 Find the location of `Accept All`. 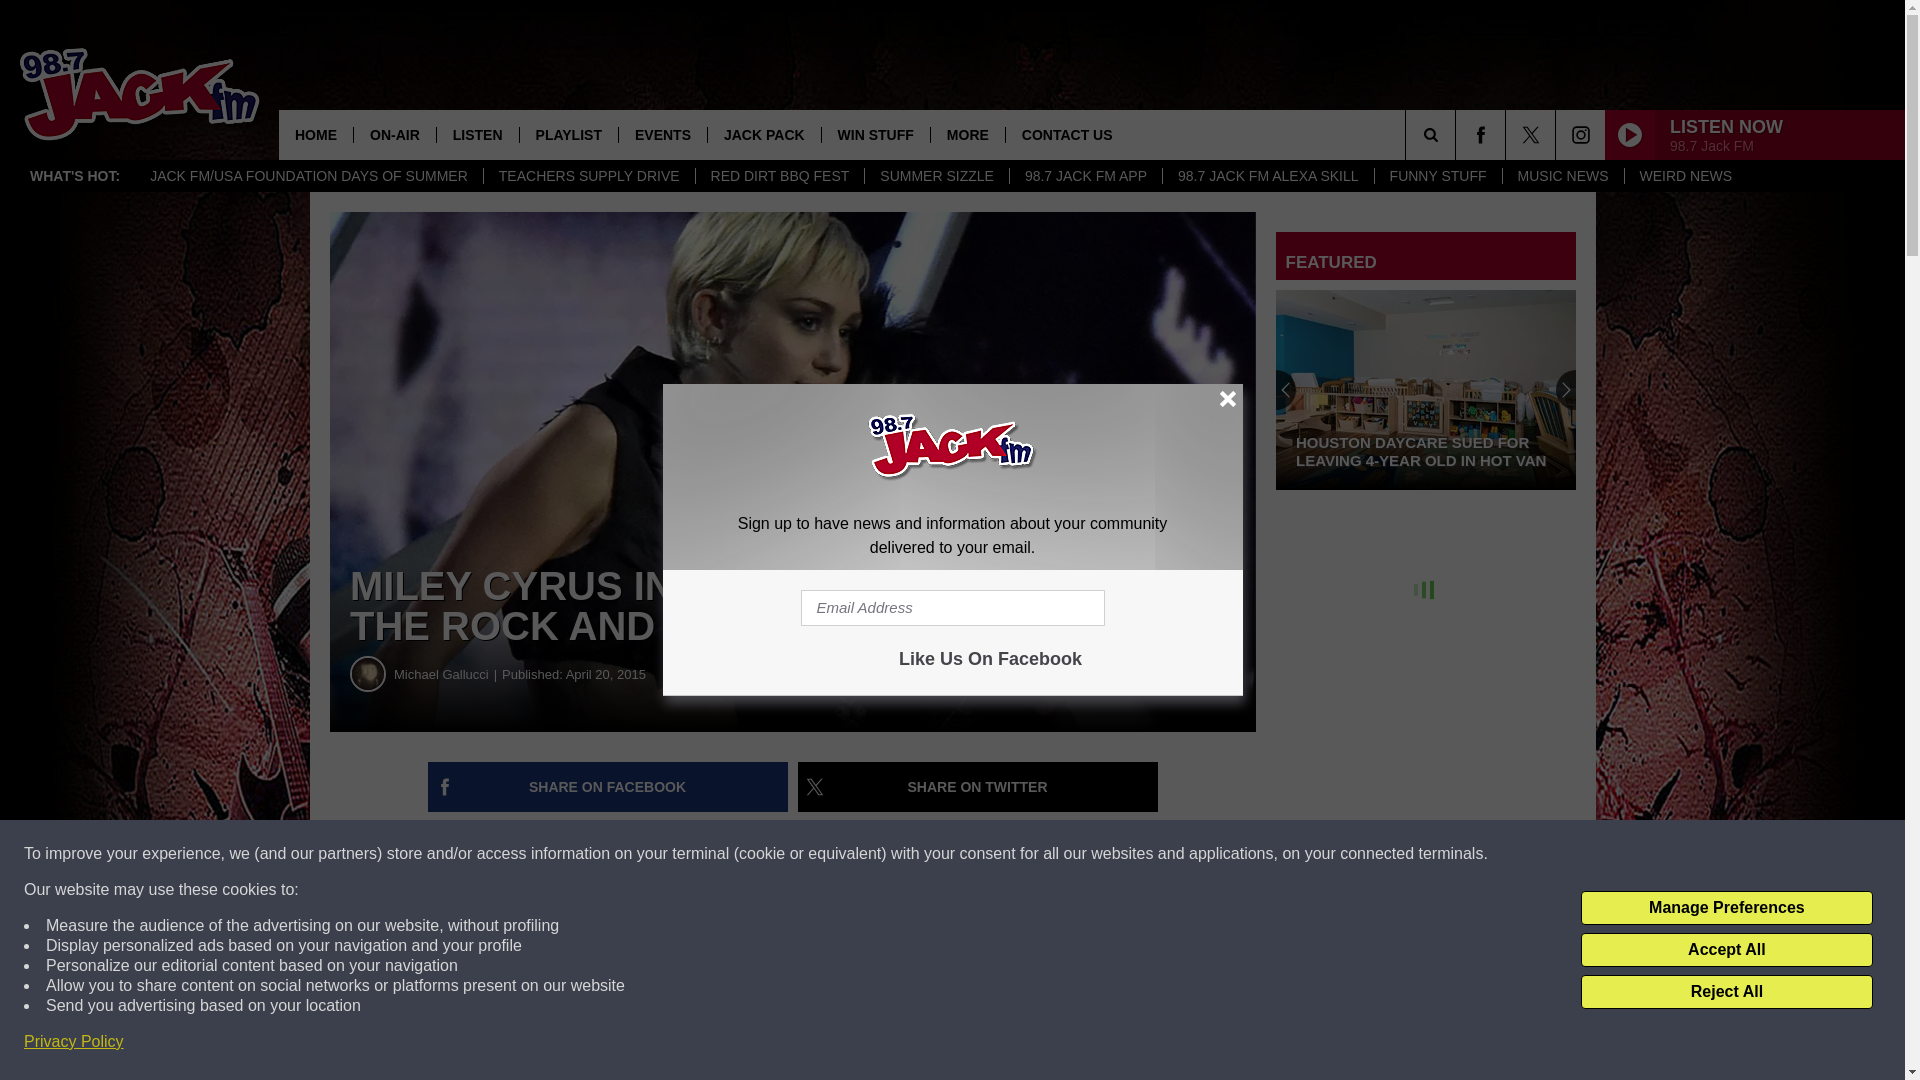

Accept All is located at coordinates (1726, 950).